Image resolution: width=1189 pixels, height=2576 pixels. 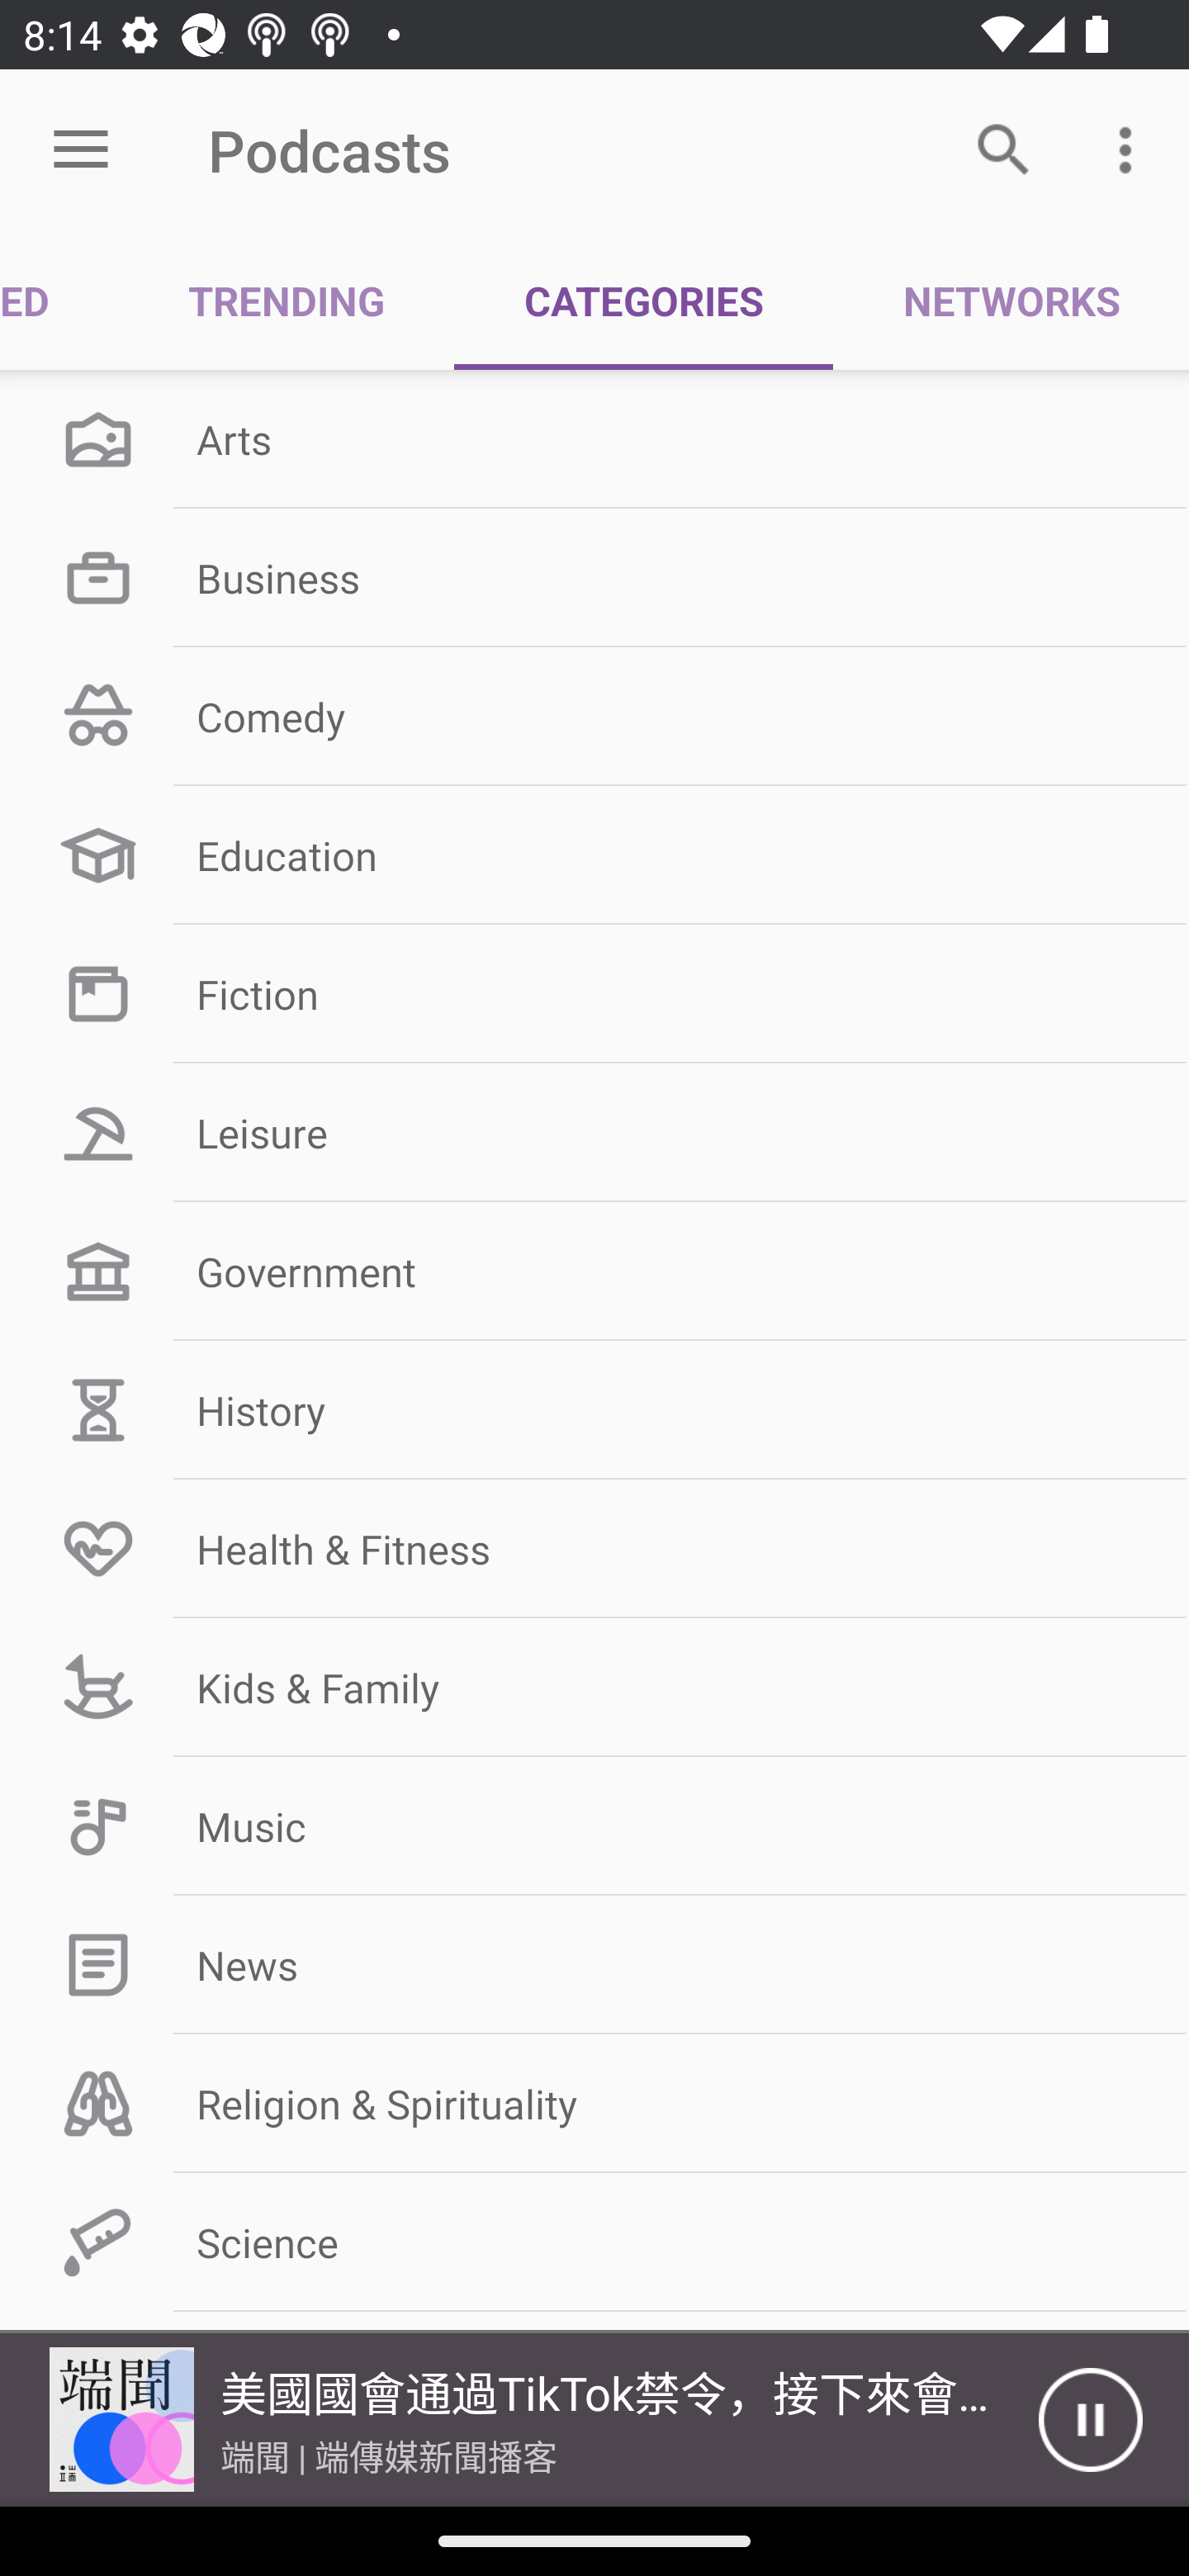 I want to click on Music, so click(x=594, y=1826).